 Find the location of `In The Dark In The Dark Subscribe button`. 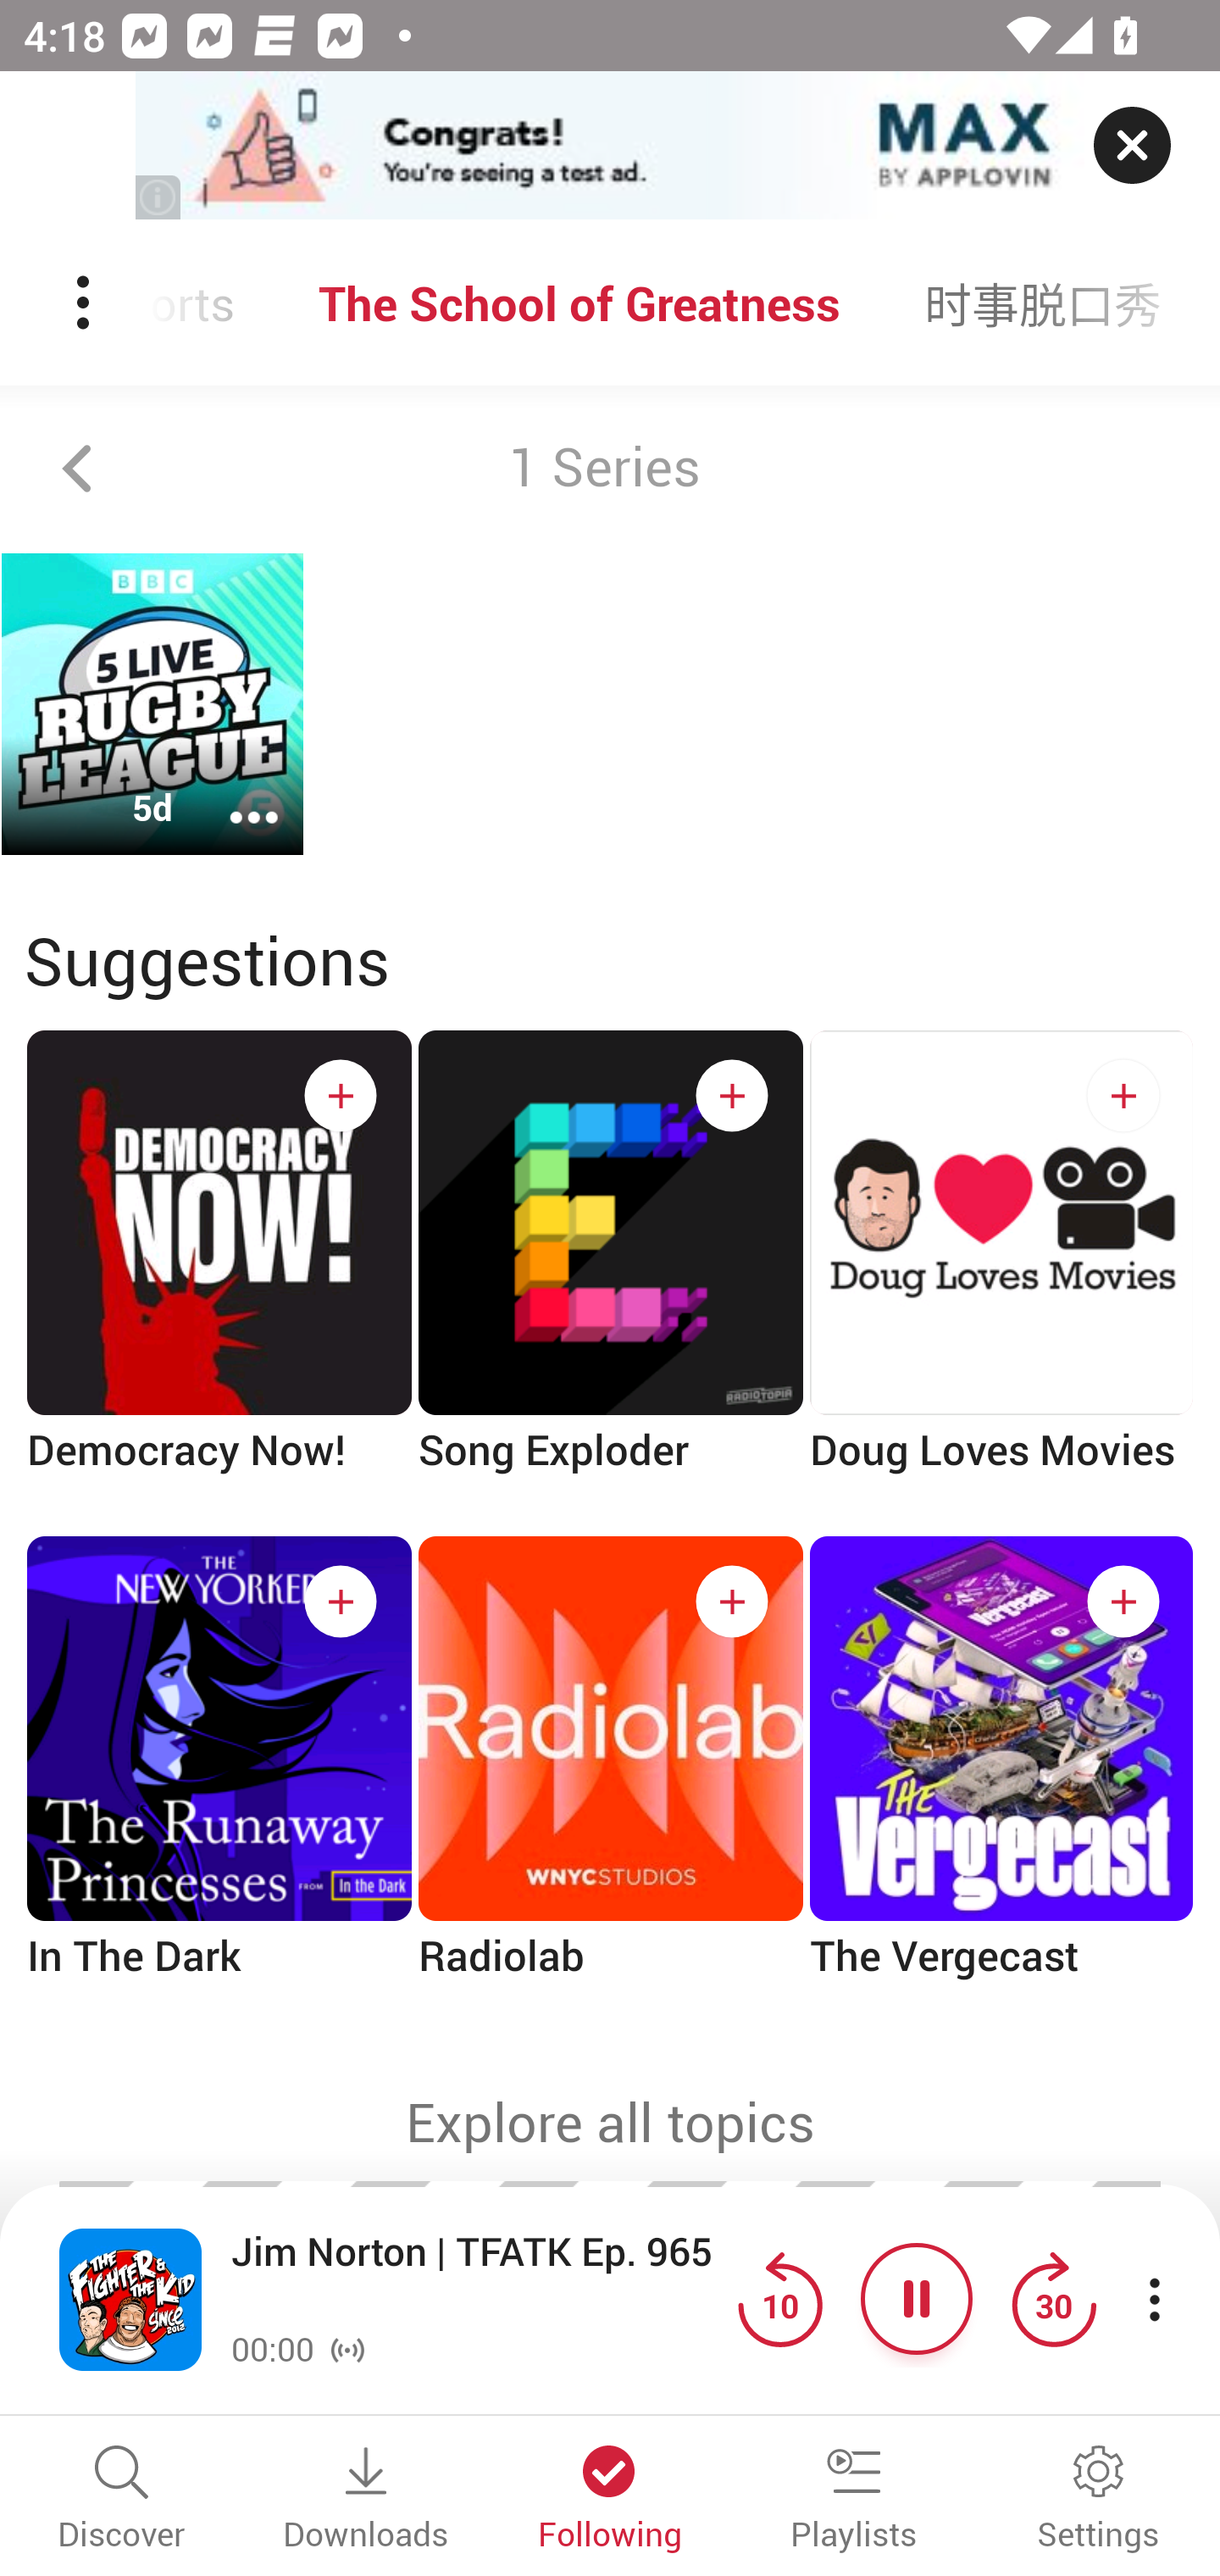

In The Dark In The Dark Subscribe button is located at coordinates (219, 1785).